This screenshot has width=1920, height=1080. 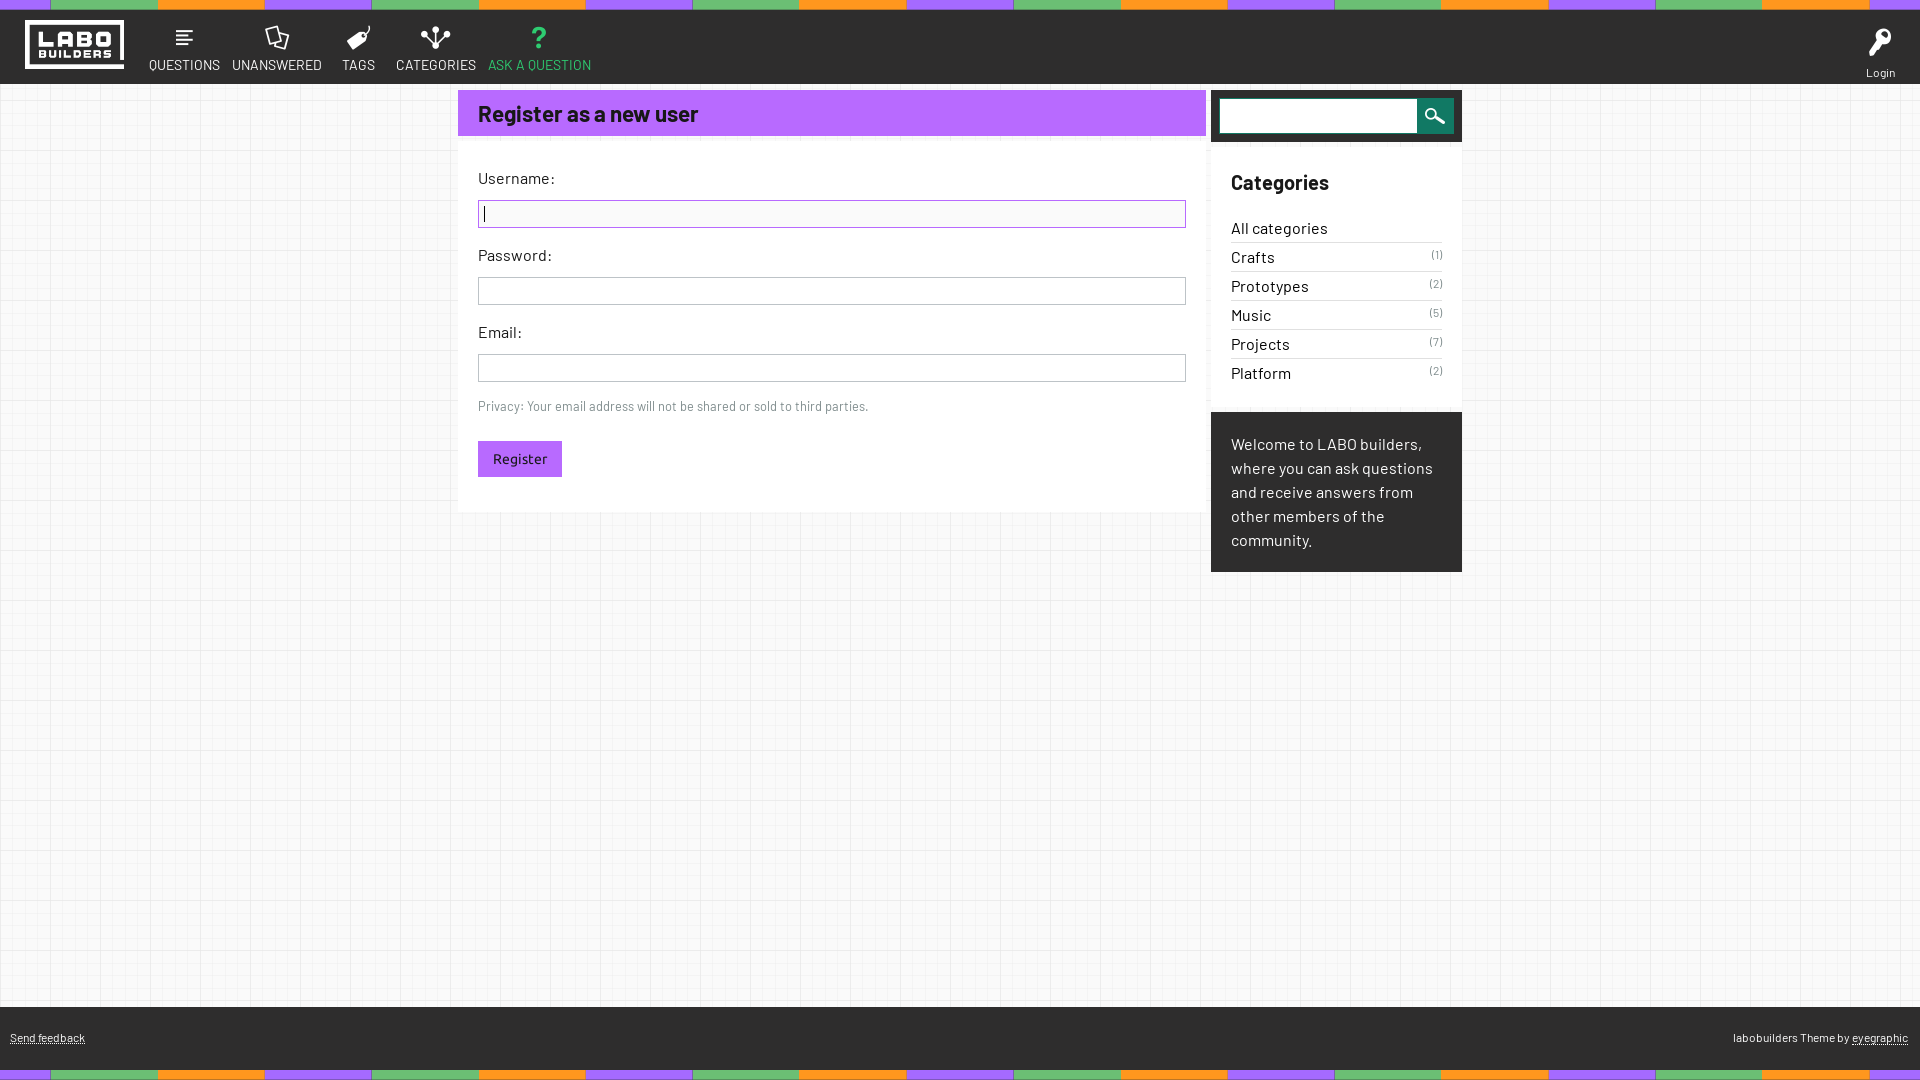 What do you see at coordinates (1253, 256) in the screenshot?
I see `Crafts` at bounding box center [1253, 256].